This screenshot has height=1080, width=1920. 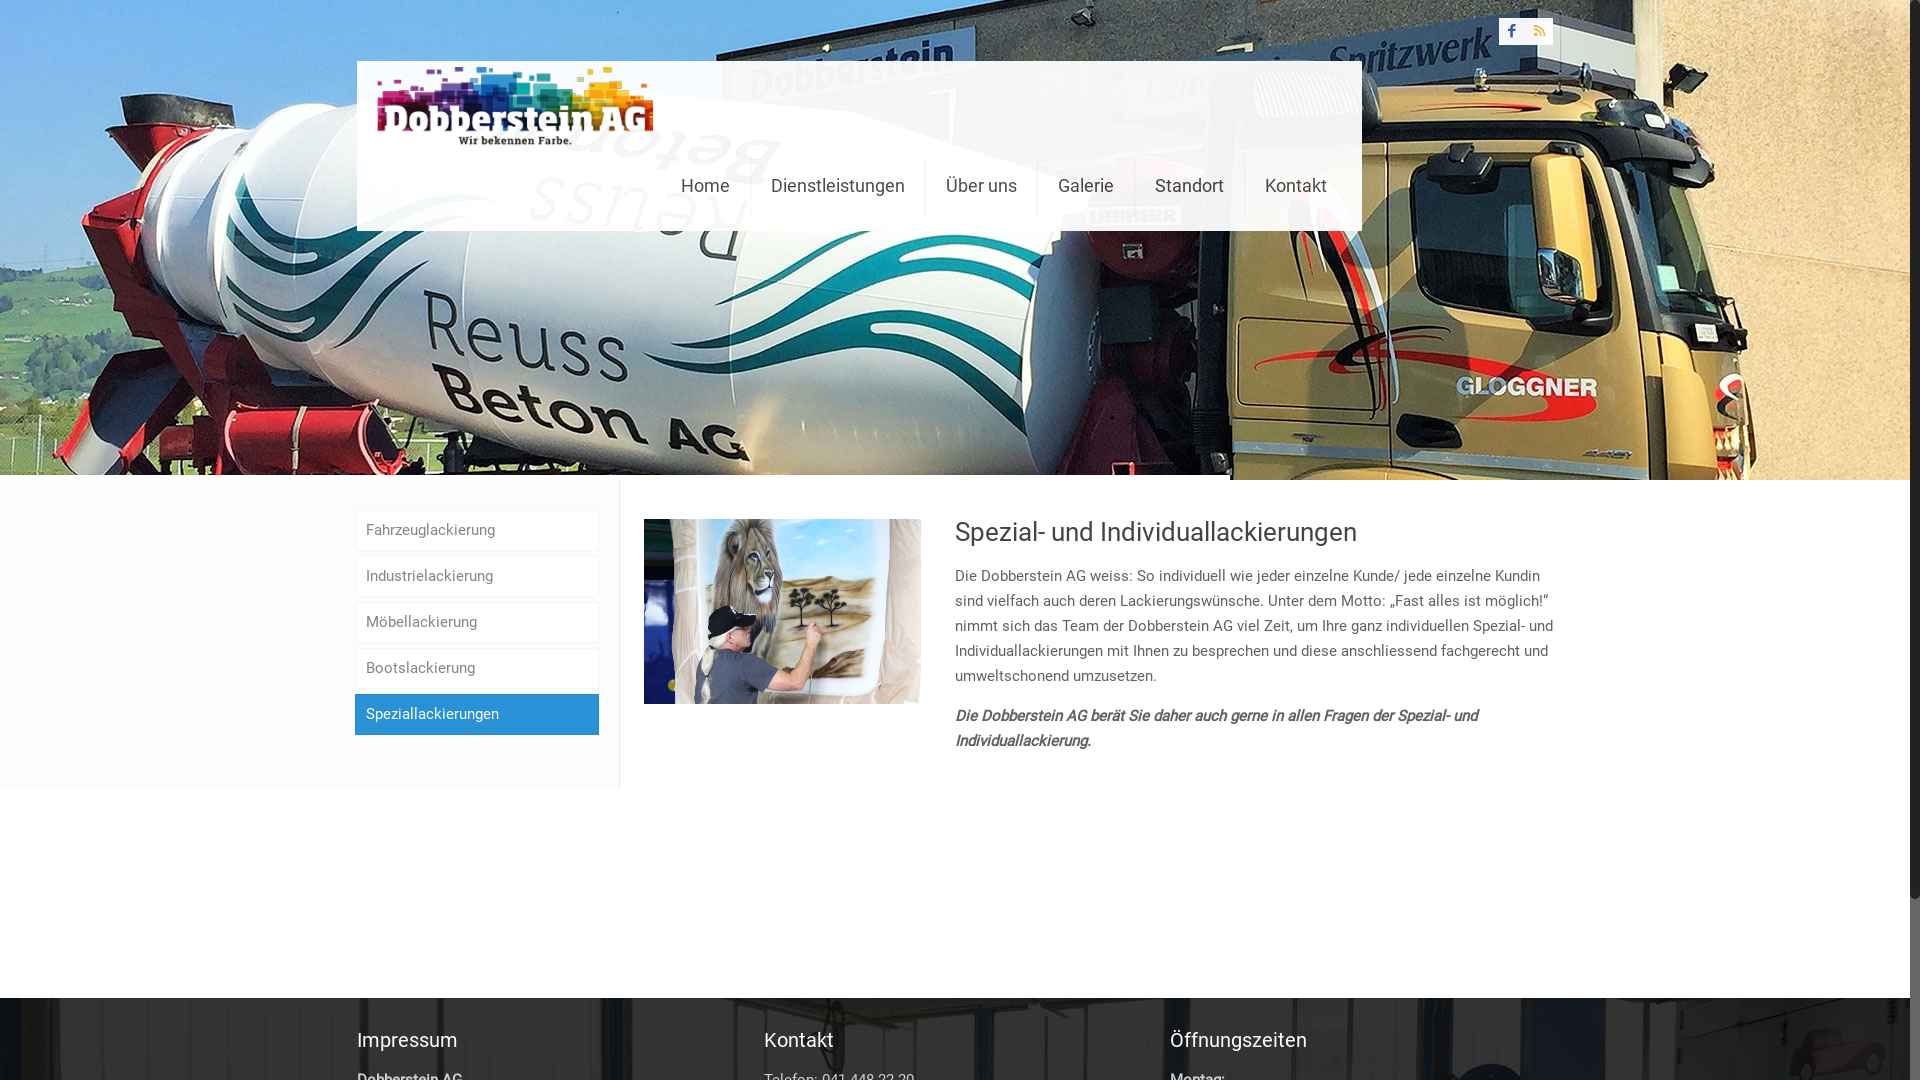 I want to click on Home, so click(x=706, y=186).